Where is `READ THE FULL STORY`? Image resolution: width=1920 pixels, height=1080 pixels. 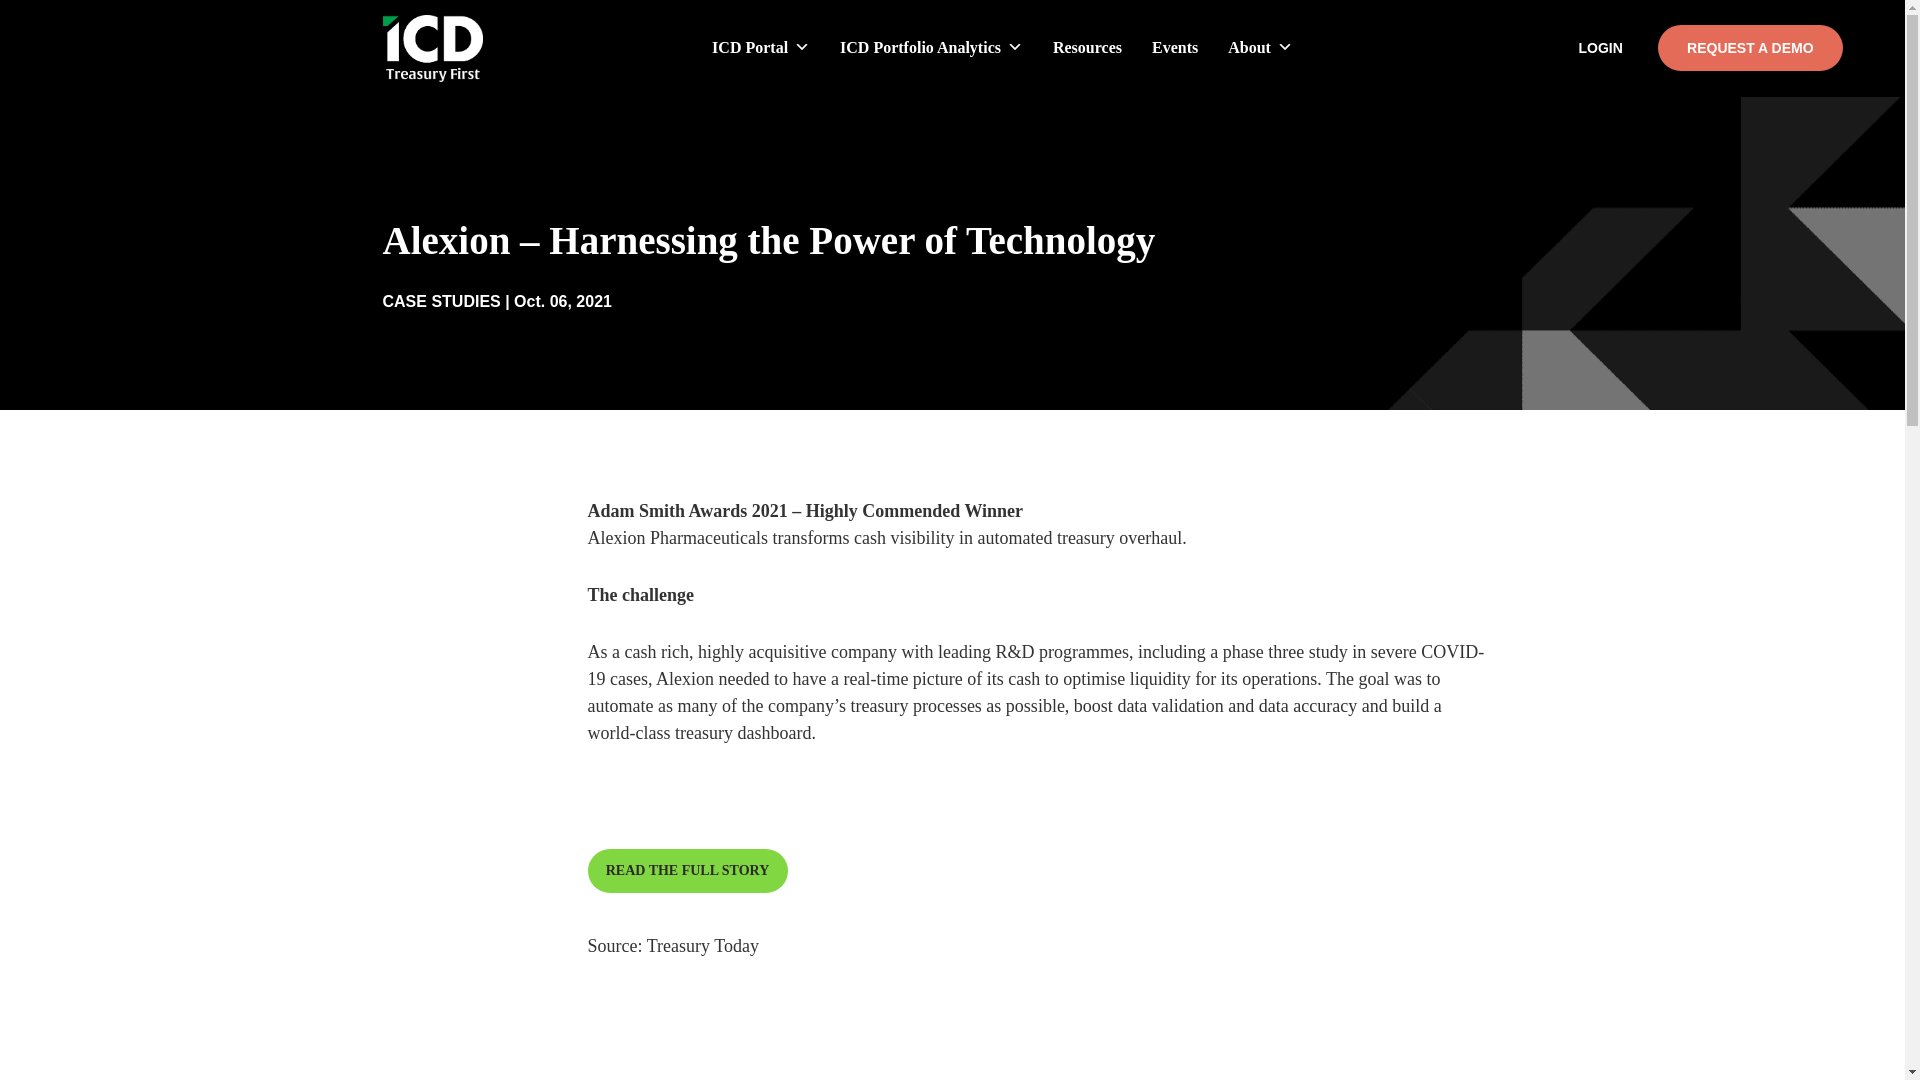
READ THE FULL STORY is located at coordinates (687, 870).